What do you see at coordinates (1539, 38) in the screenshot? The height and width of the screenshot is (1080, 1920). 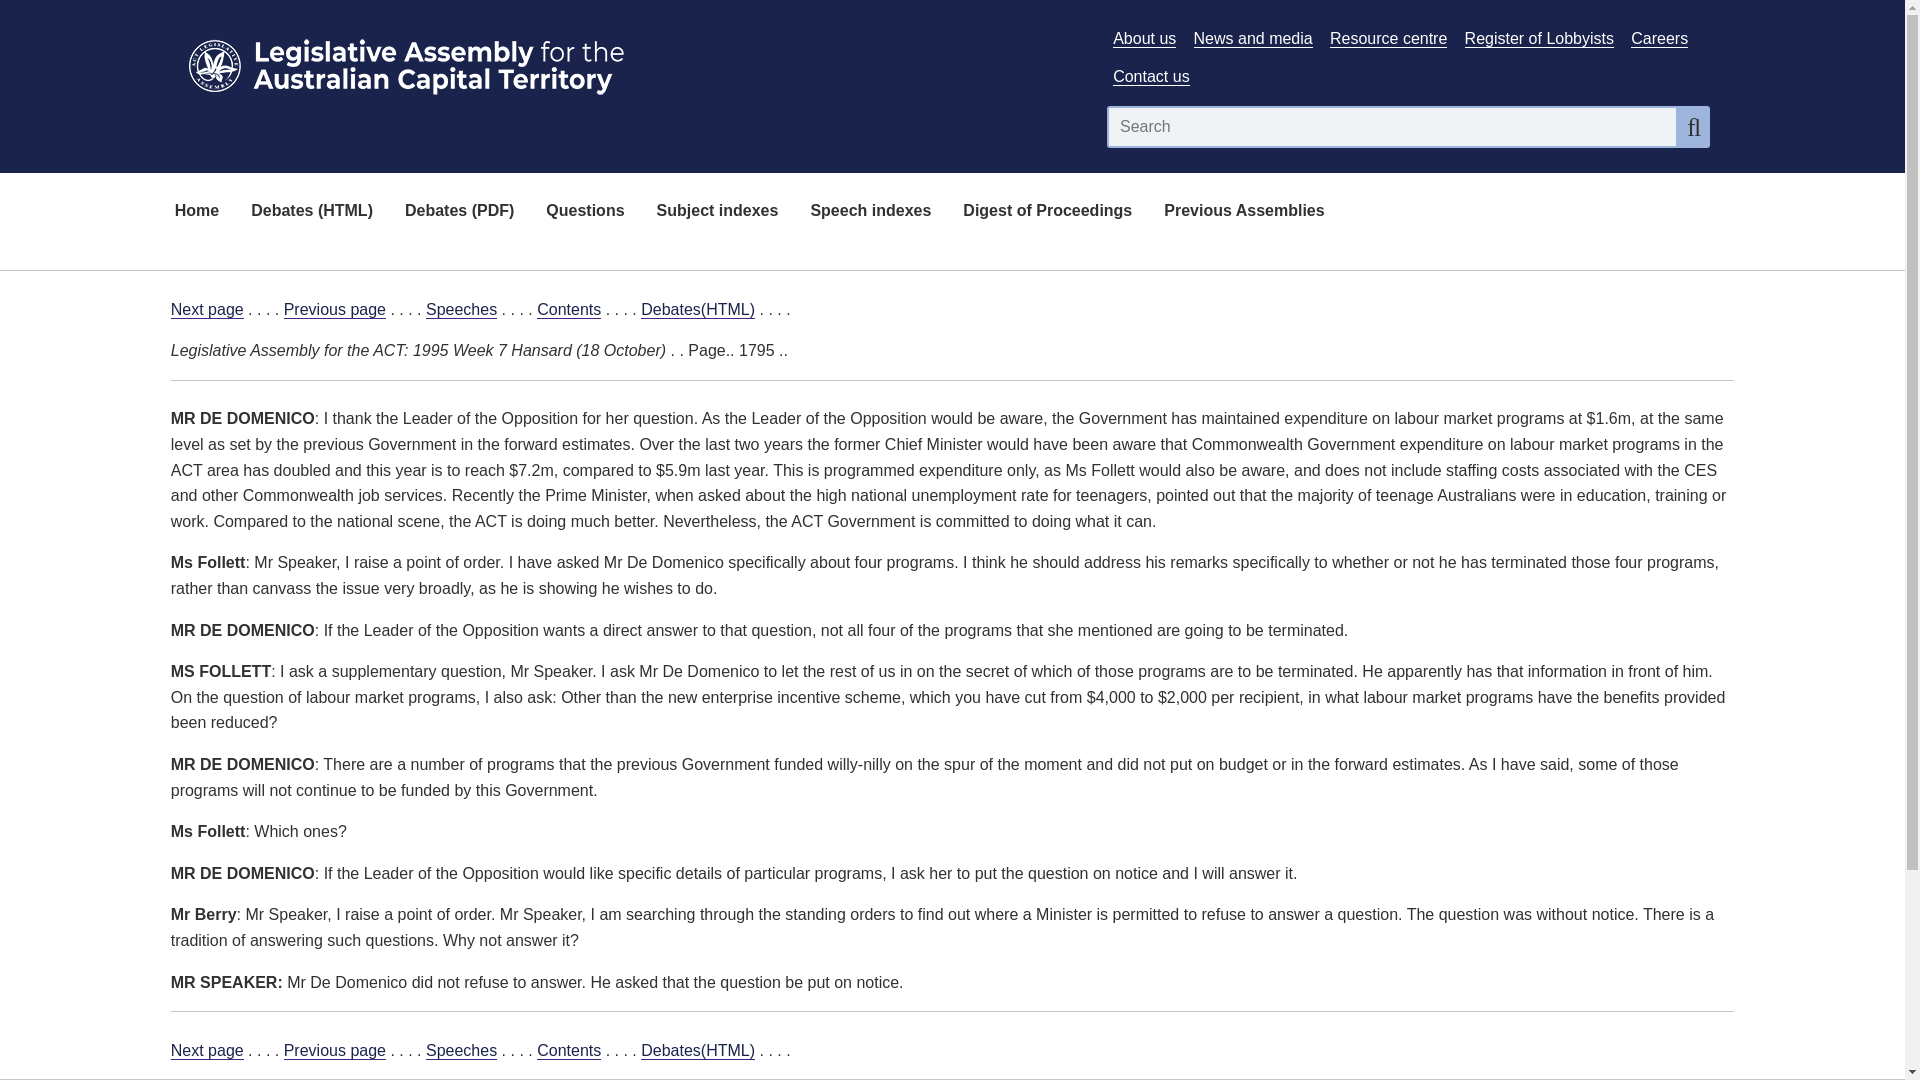 I see `Register of Lobbyists` at bounding box center [1539, 38].